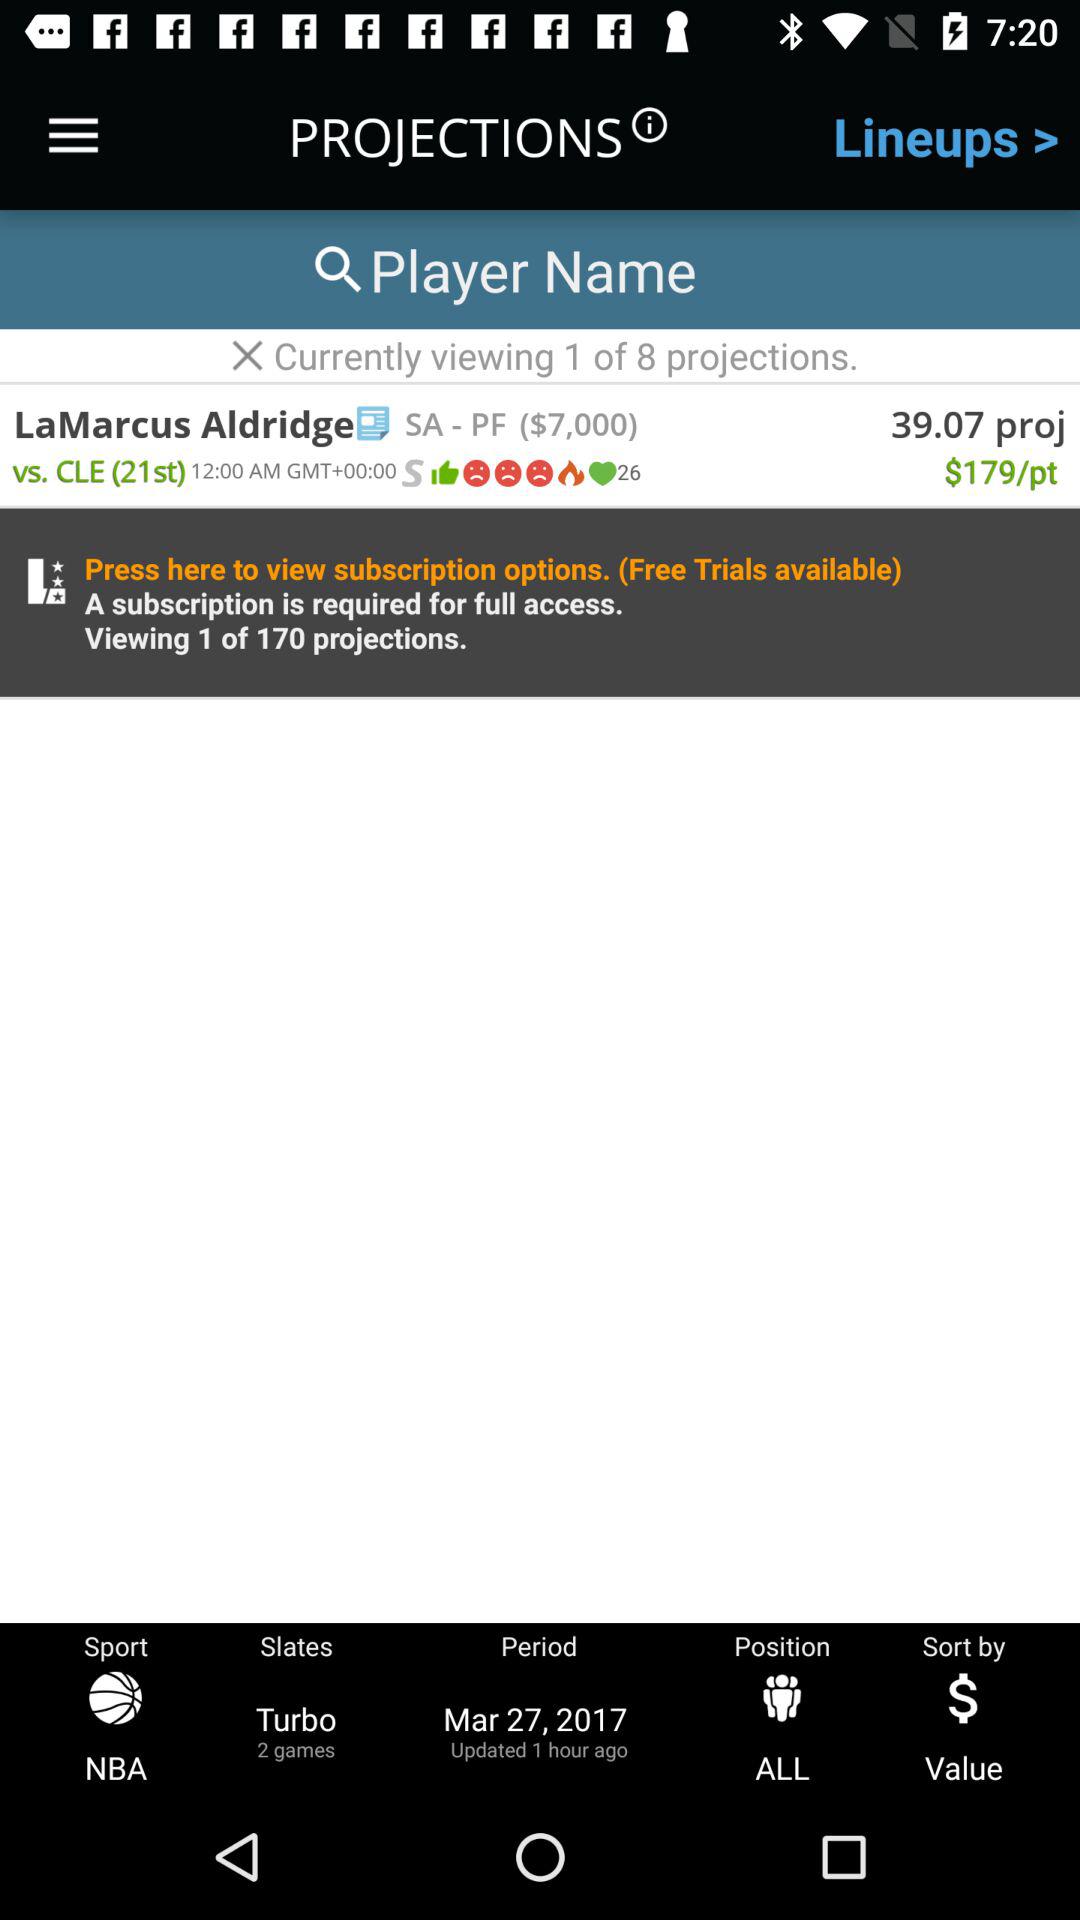 This screenshot has height=1920, width=1080. I want to click on click on the file icon on the left side of the lamarcus aldridge, so click(374, 423).